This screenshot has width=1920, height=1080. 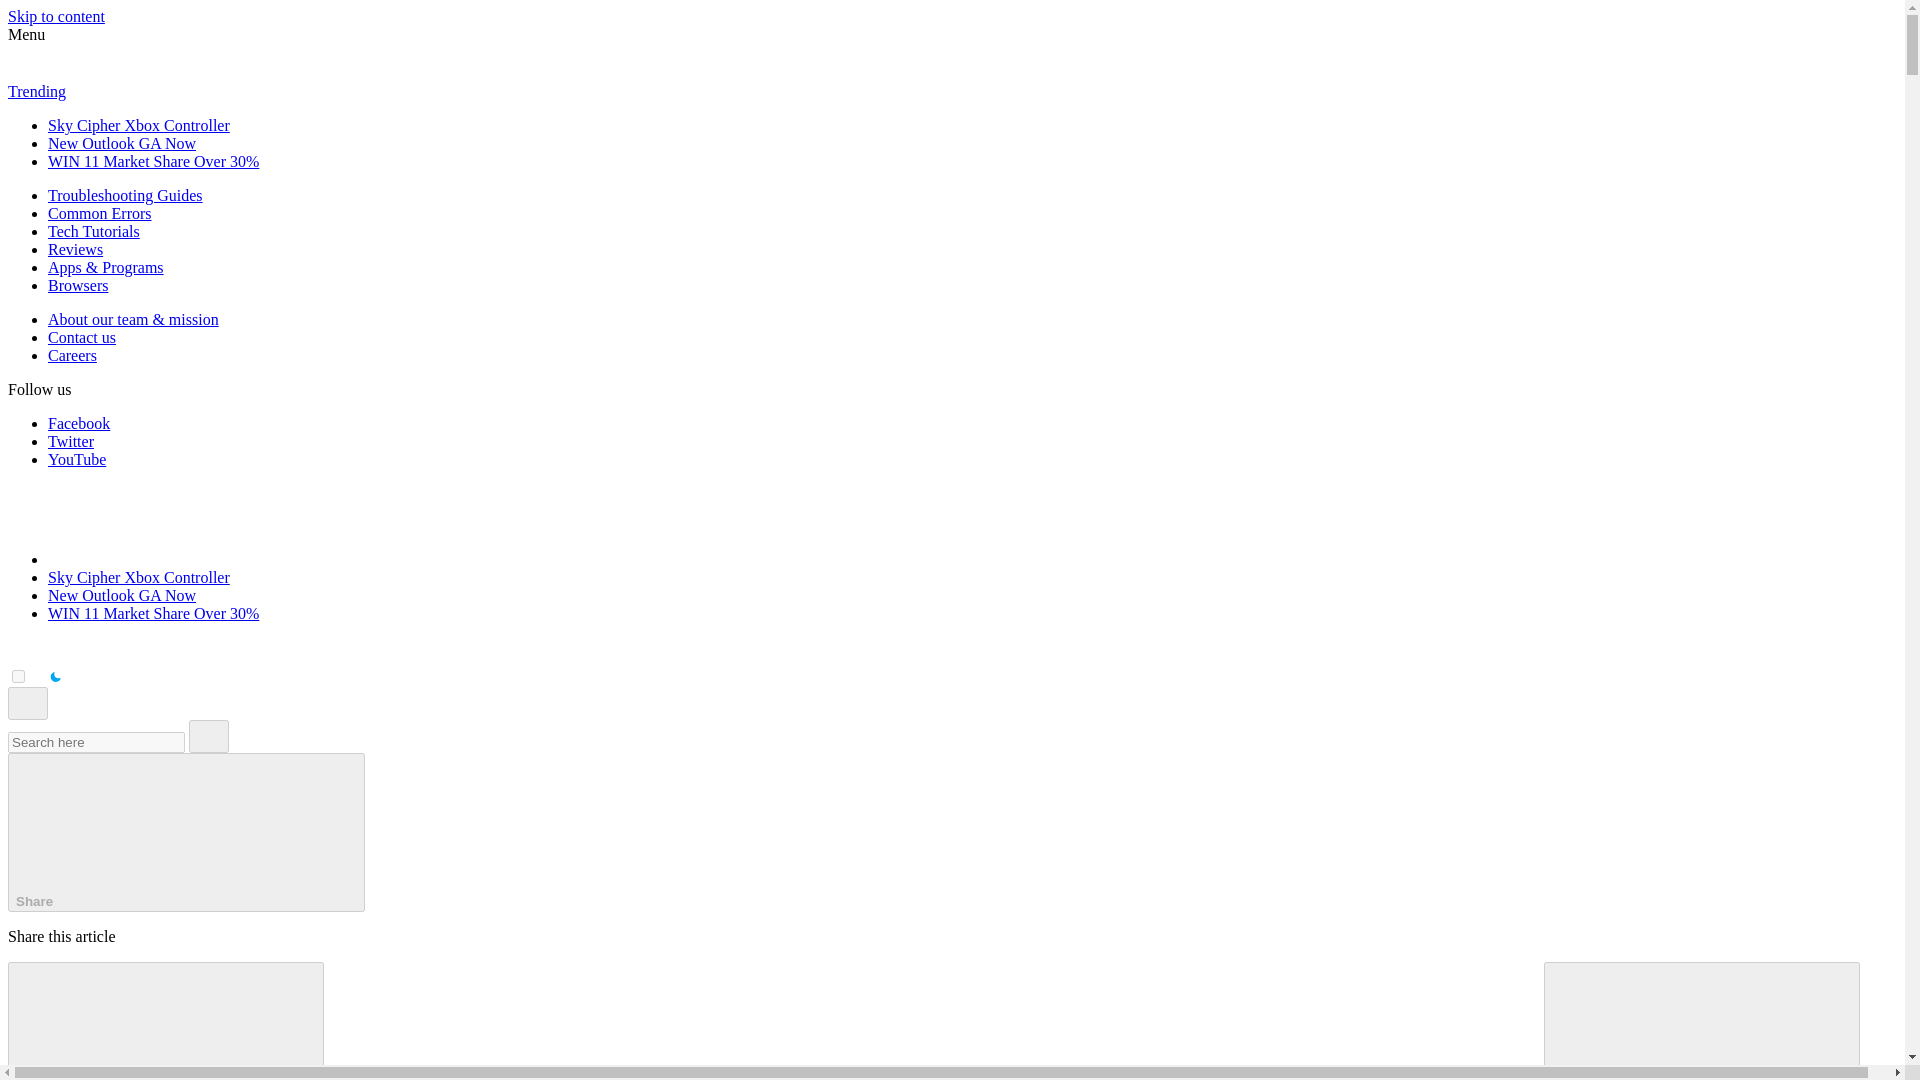 I want to click on YouTube, so click(x=76, y=459).